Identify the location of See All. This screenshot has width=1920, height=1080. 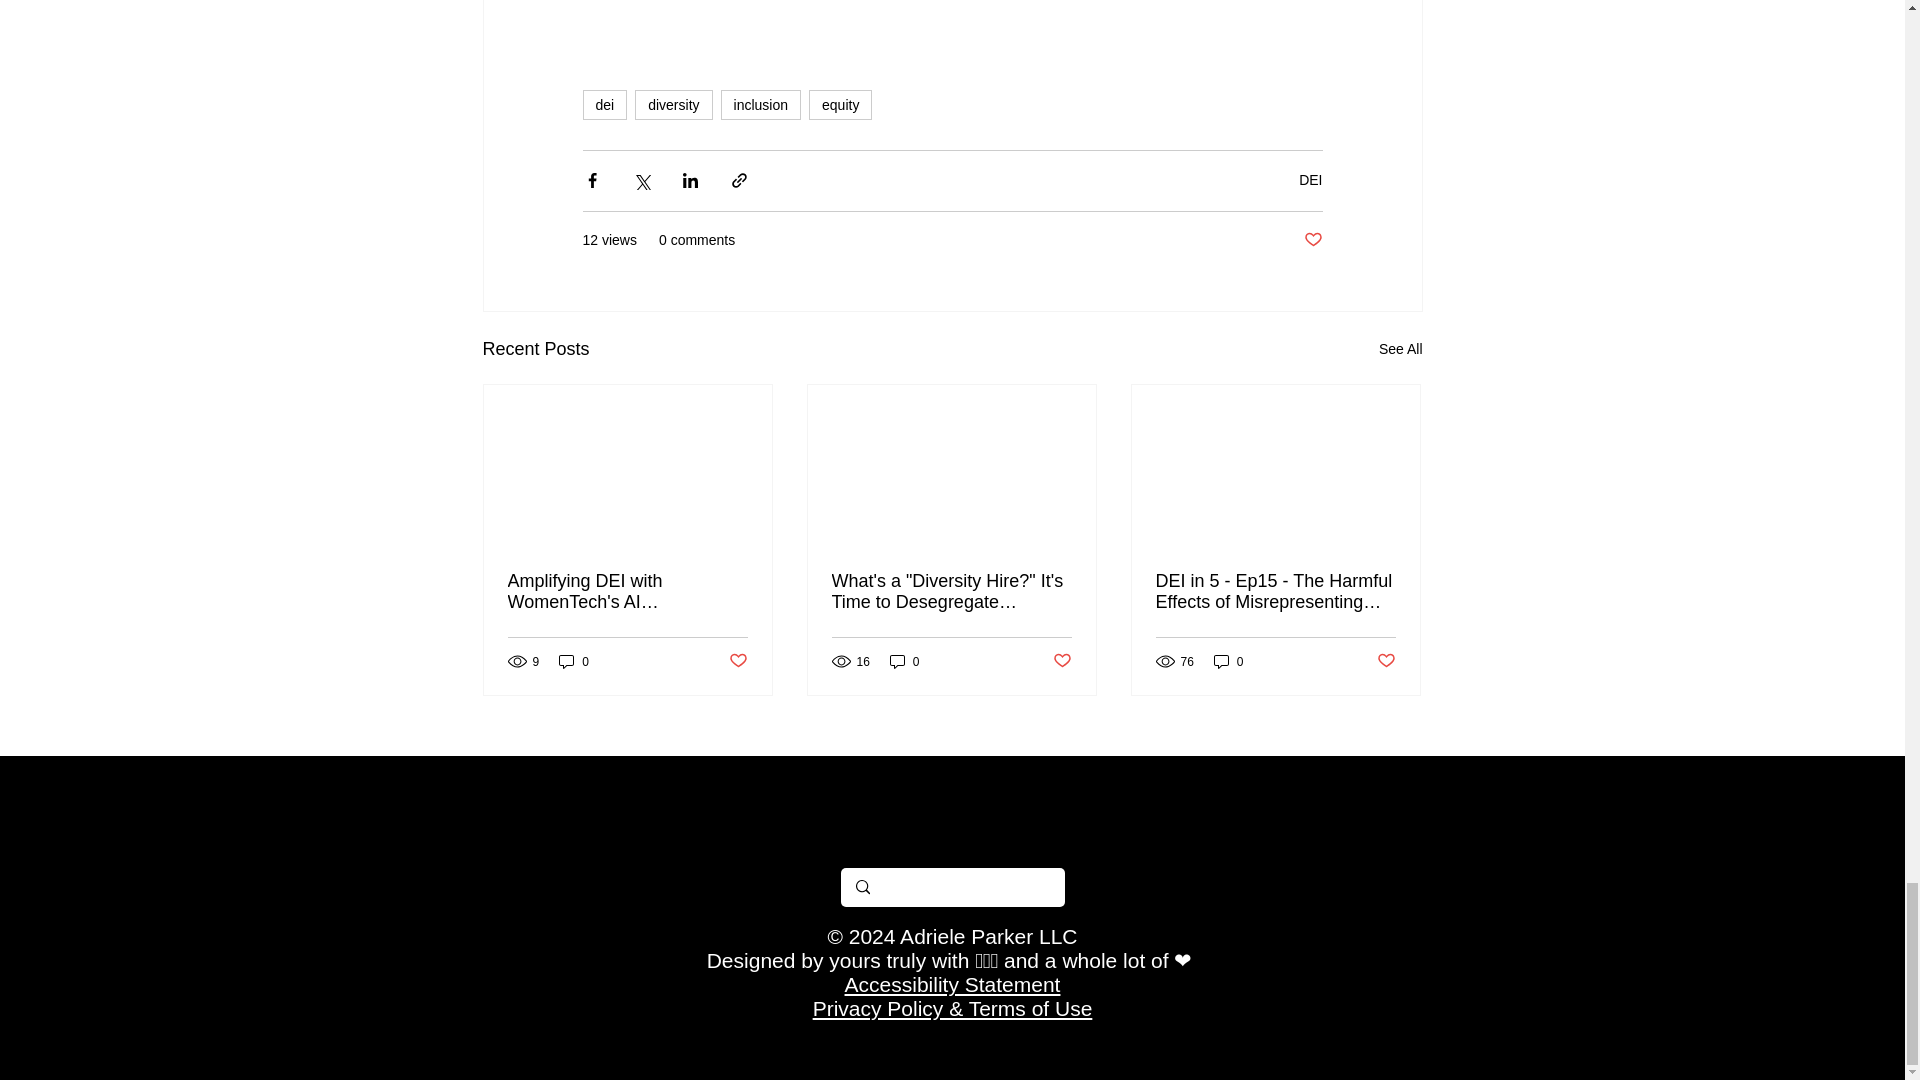
(1400, 348).